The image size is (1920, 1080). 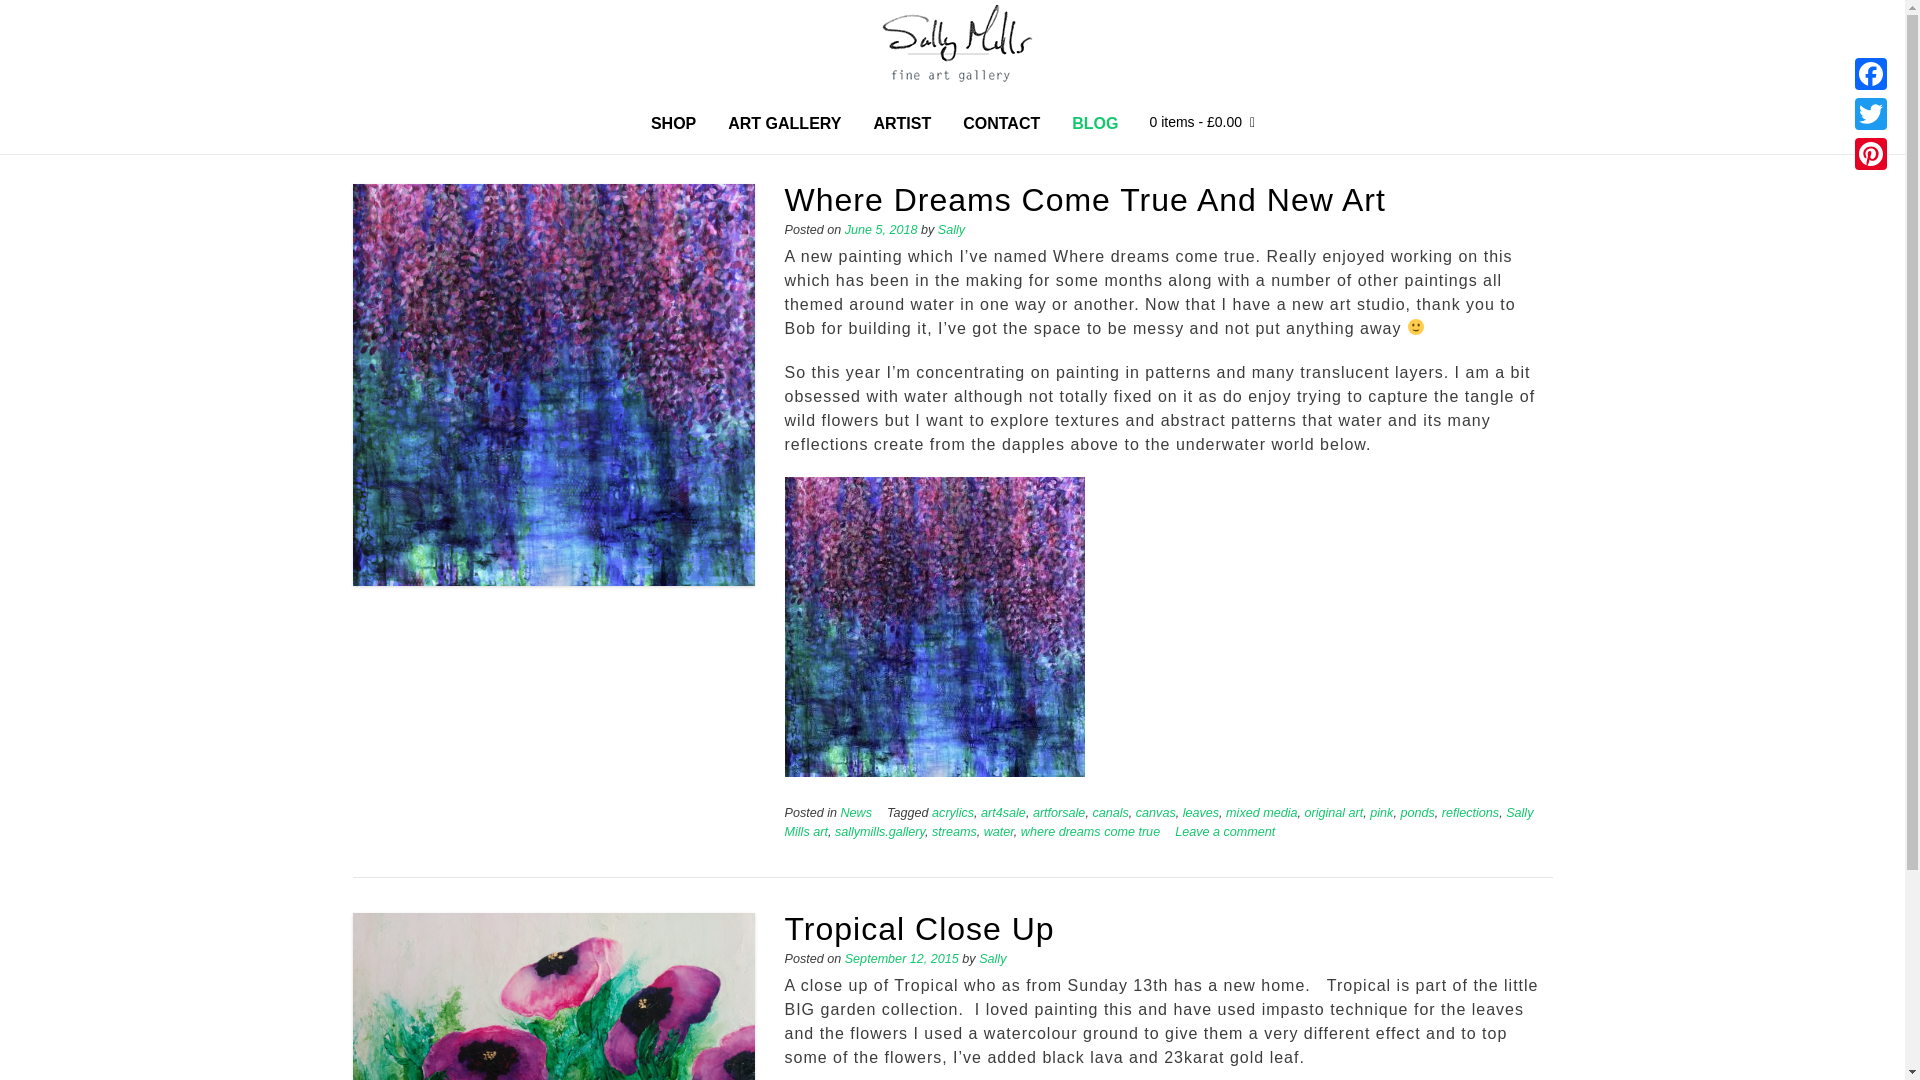 I want to click on ARTIST, so click(x=901, y=127).